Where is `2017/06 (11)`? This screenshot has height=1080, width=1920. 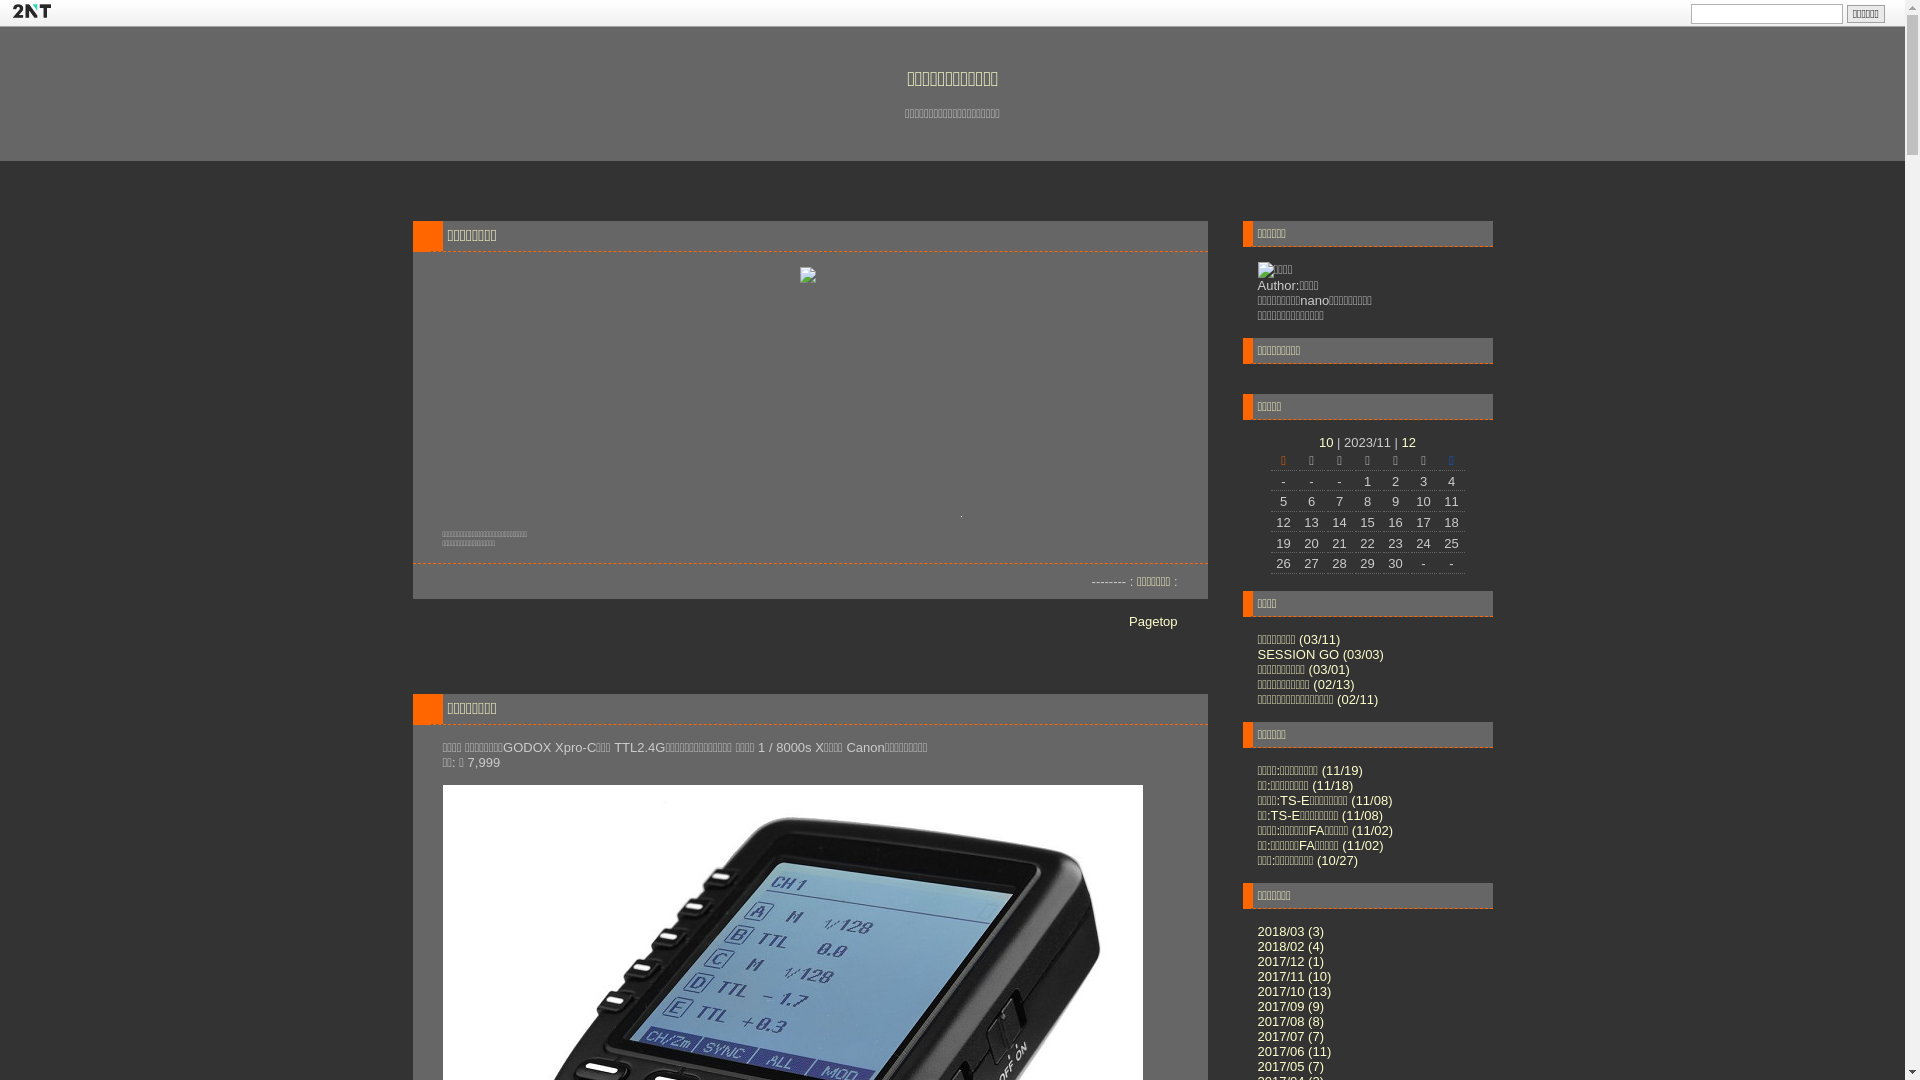
2017/06 (11) is located at coordinates (1295, 1052).